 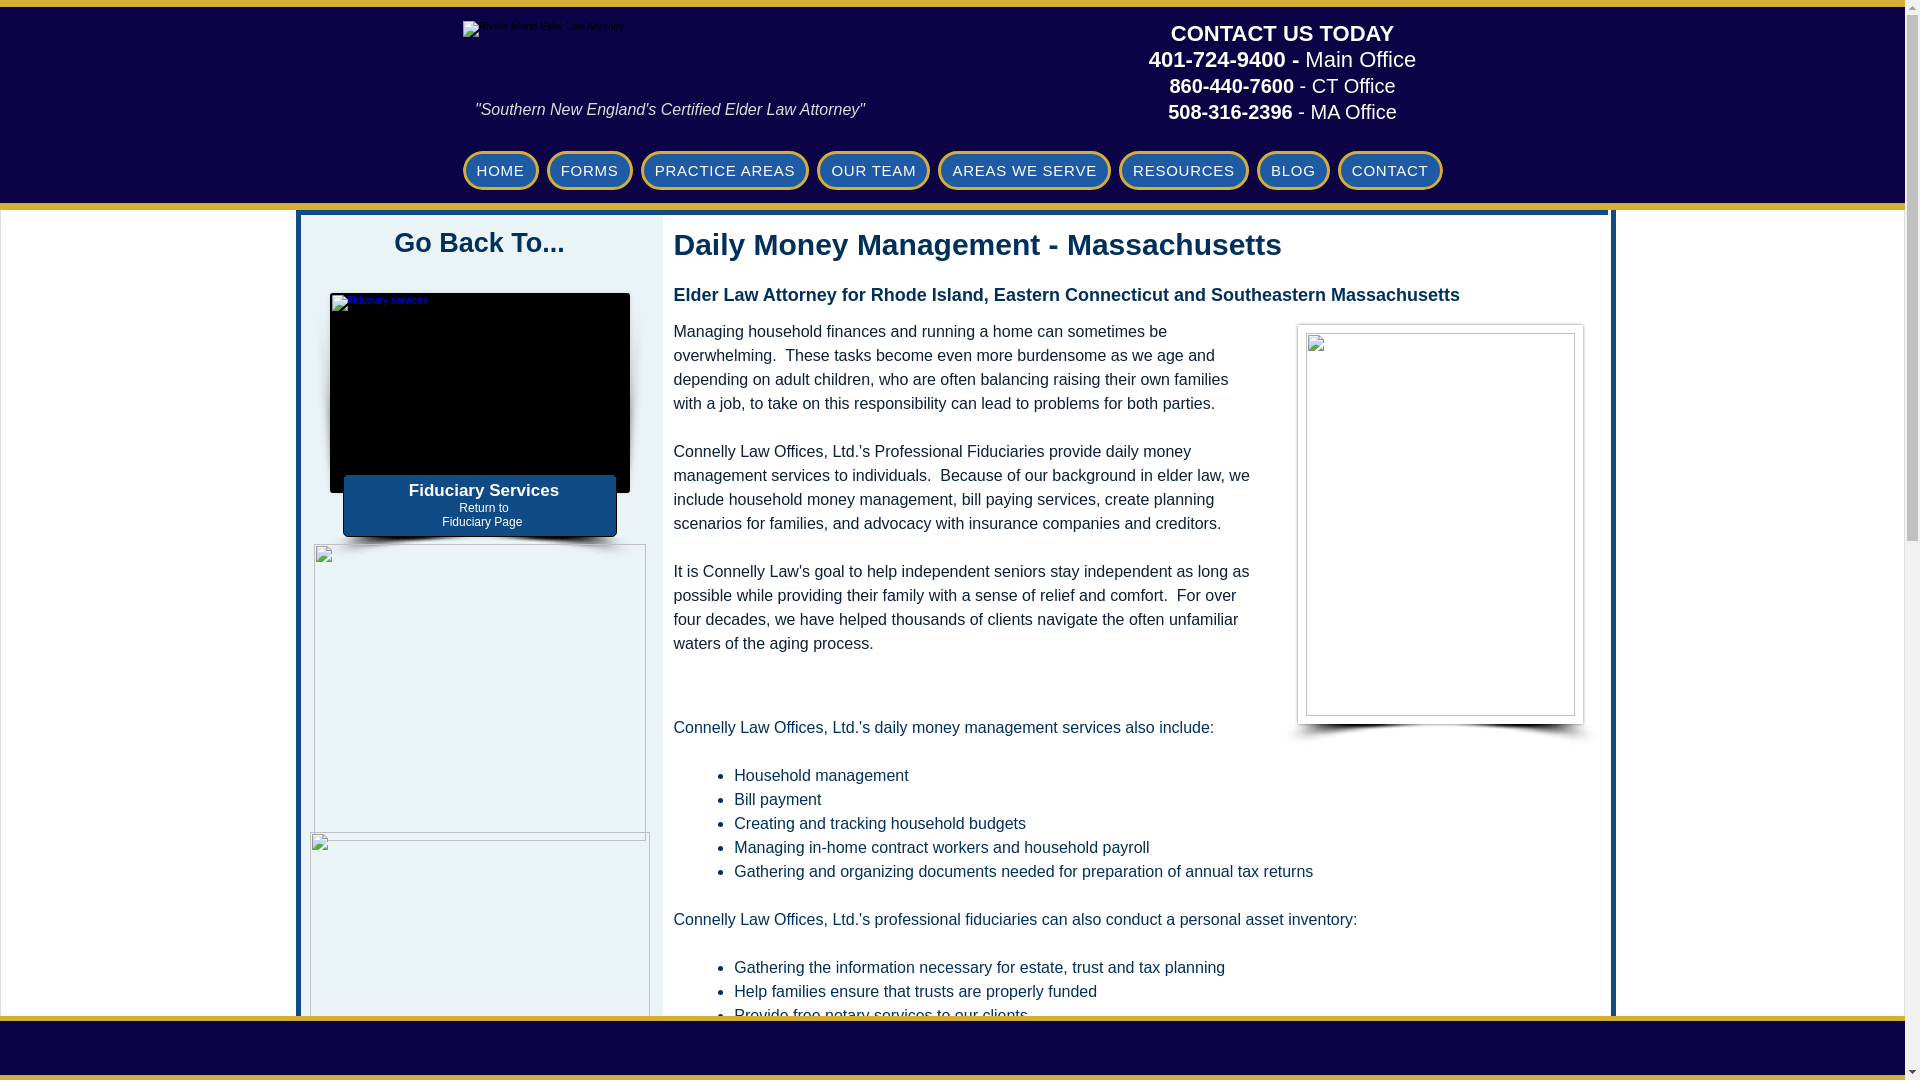 I want to click on CONTACT, so click(x=1390, y=170).